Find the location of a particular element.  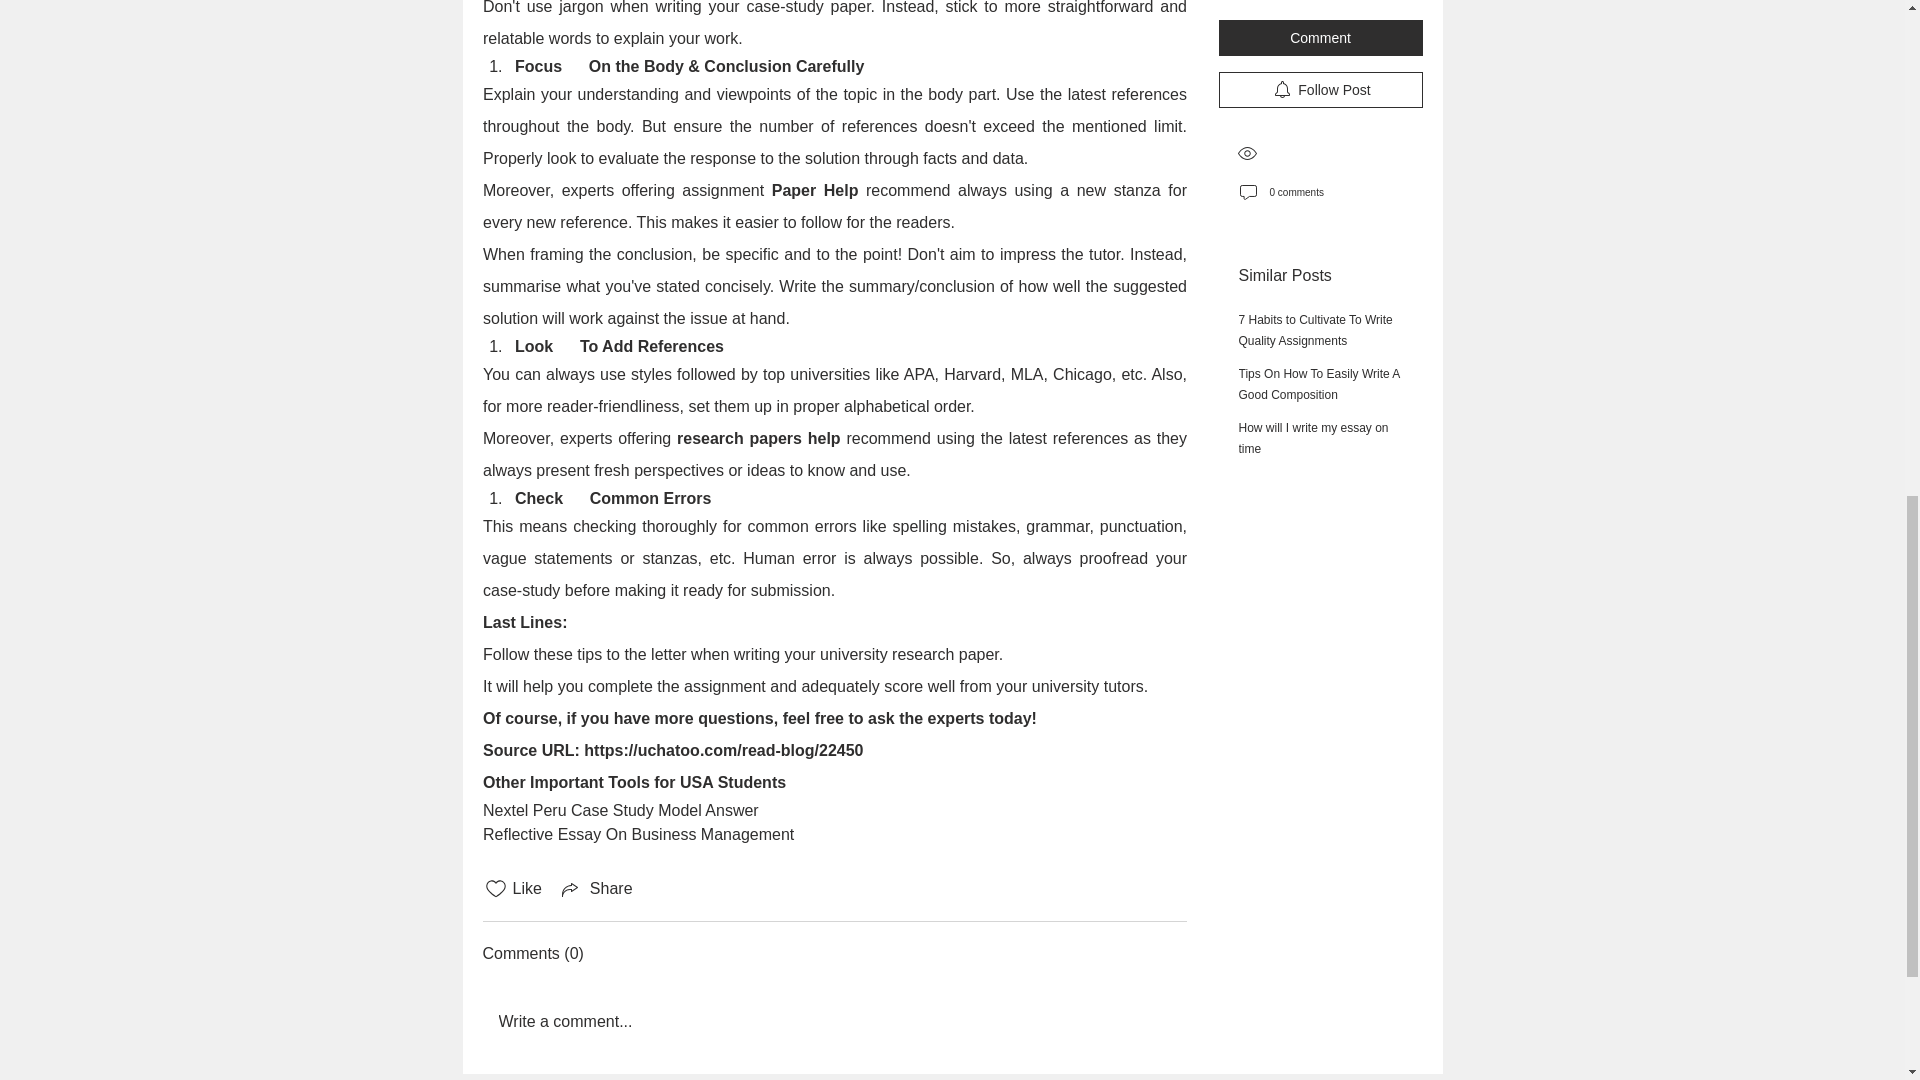

Share is located at coordinates (596, 888).